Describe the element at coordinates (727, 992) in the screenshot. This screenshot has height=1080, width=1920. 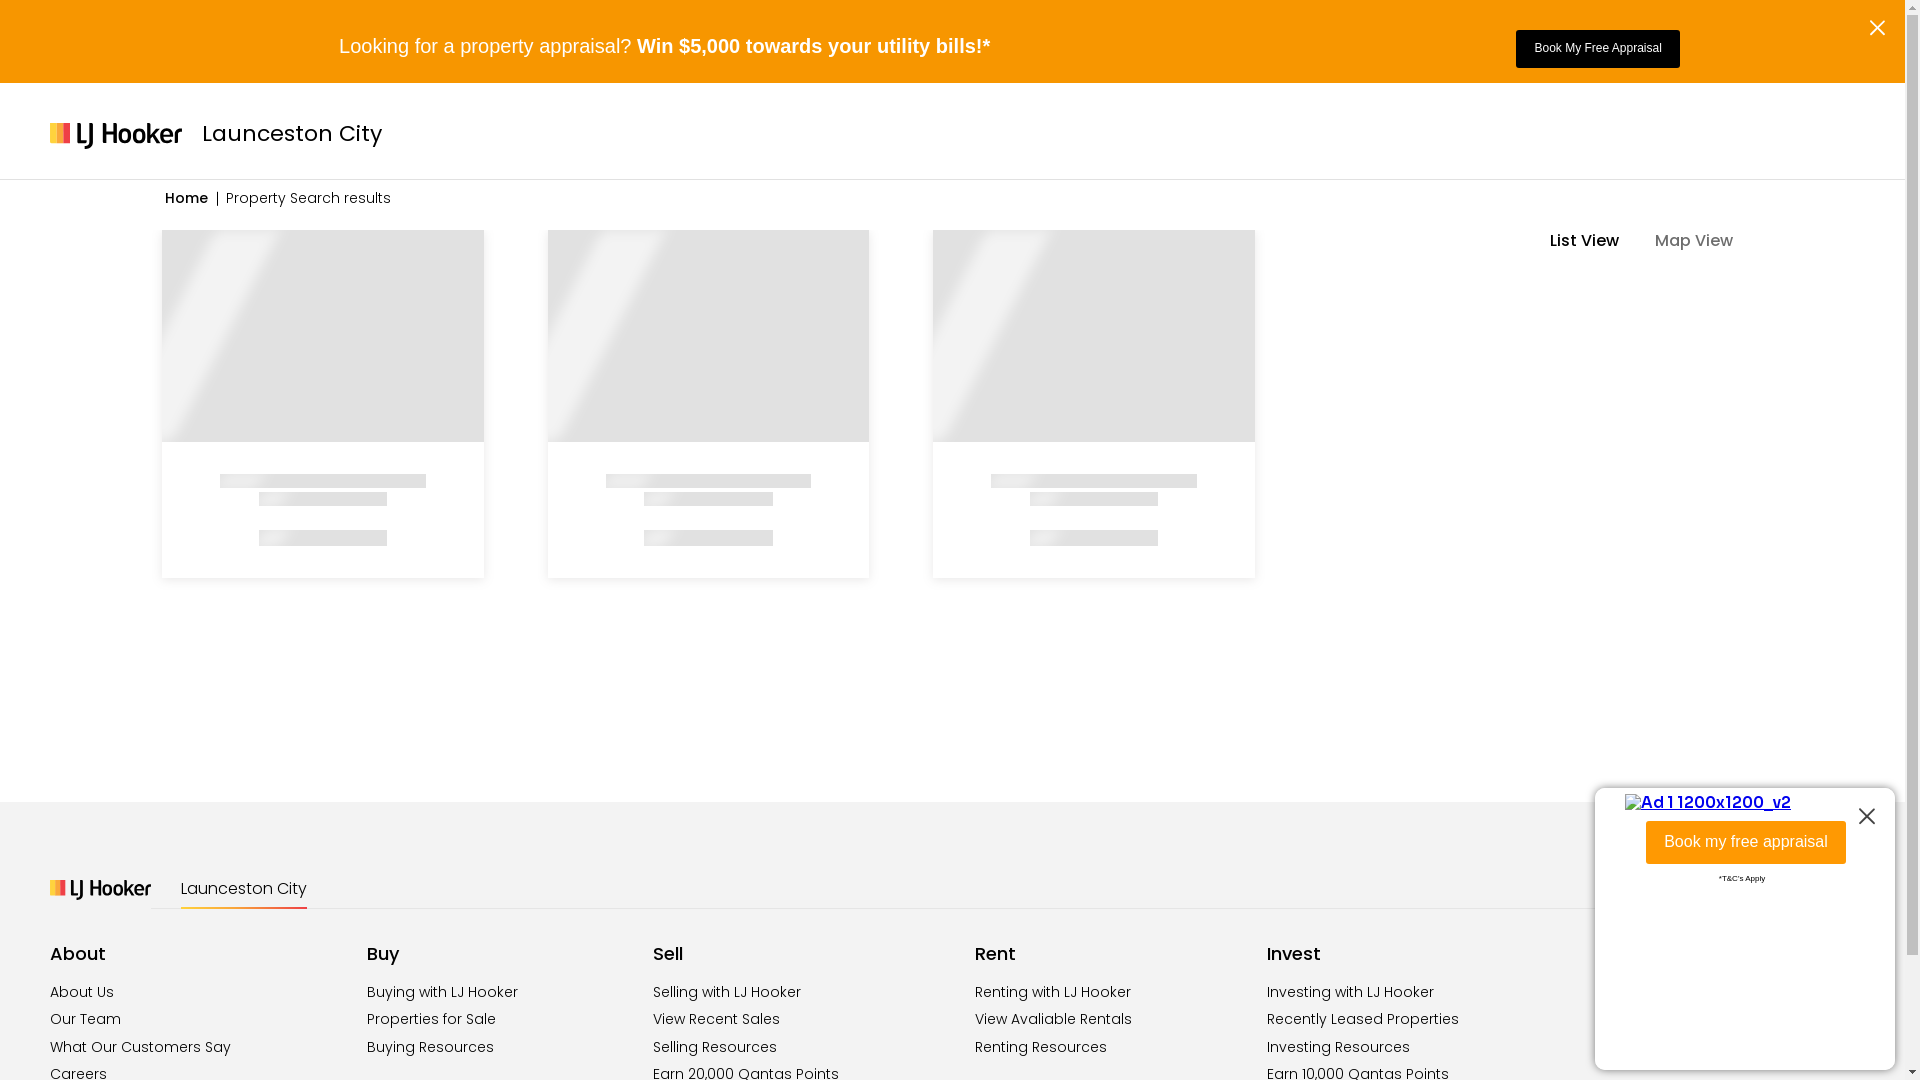
I see `Selling with LJ Hooker` at that location.